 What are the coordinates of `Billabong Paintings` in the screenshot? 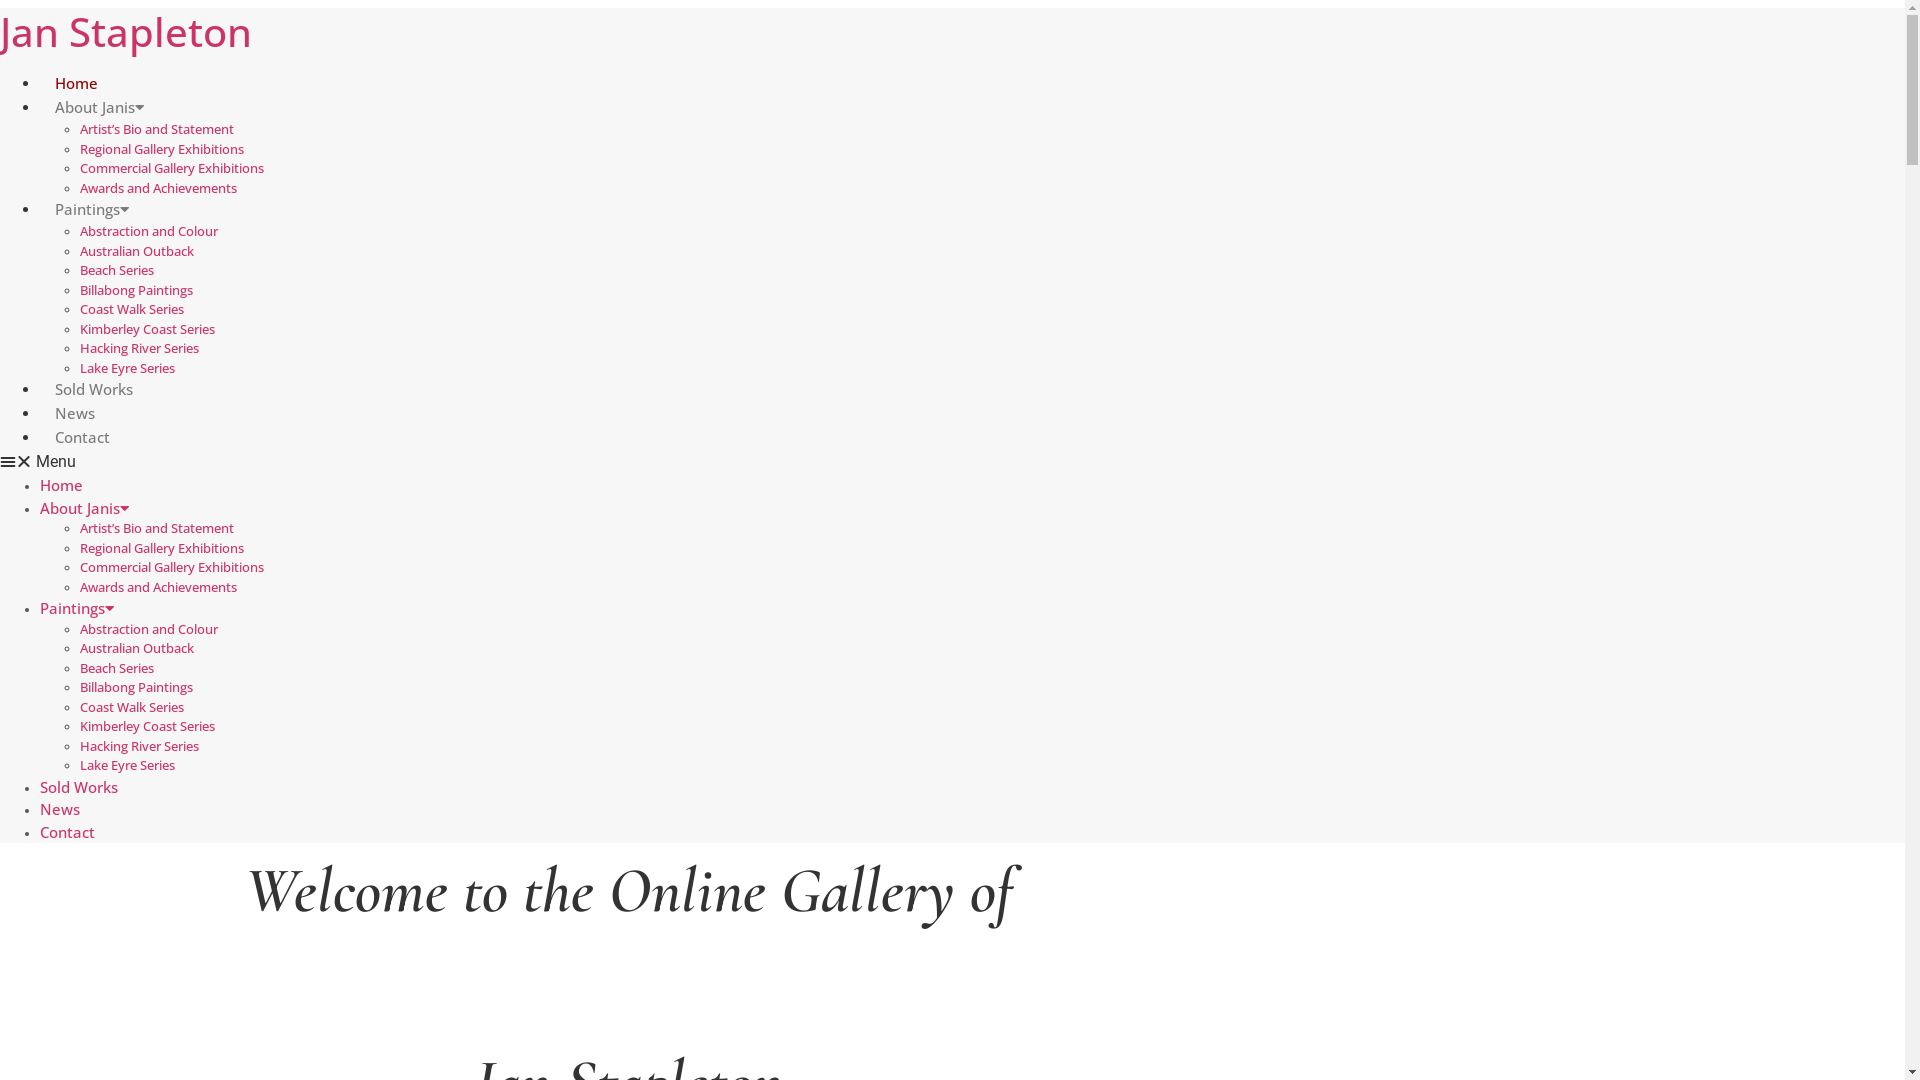 It's located at (136, 687).